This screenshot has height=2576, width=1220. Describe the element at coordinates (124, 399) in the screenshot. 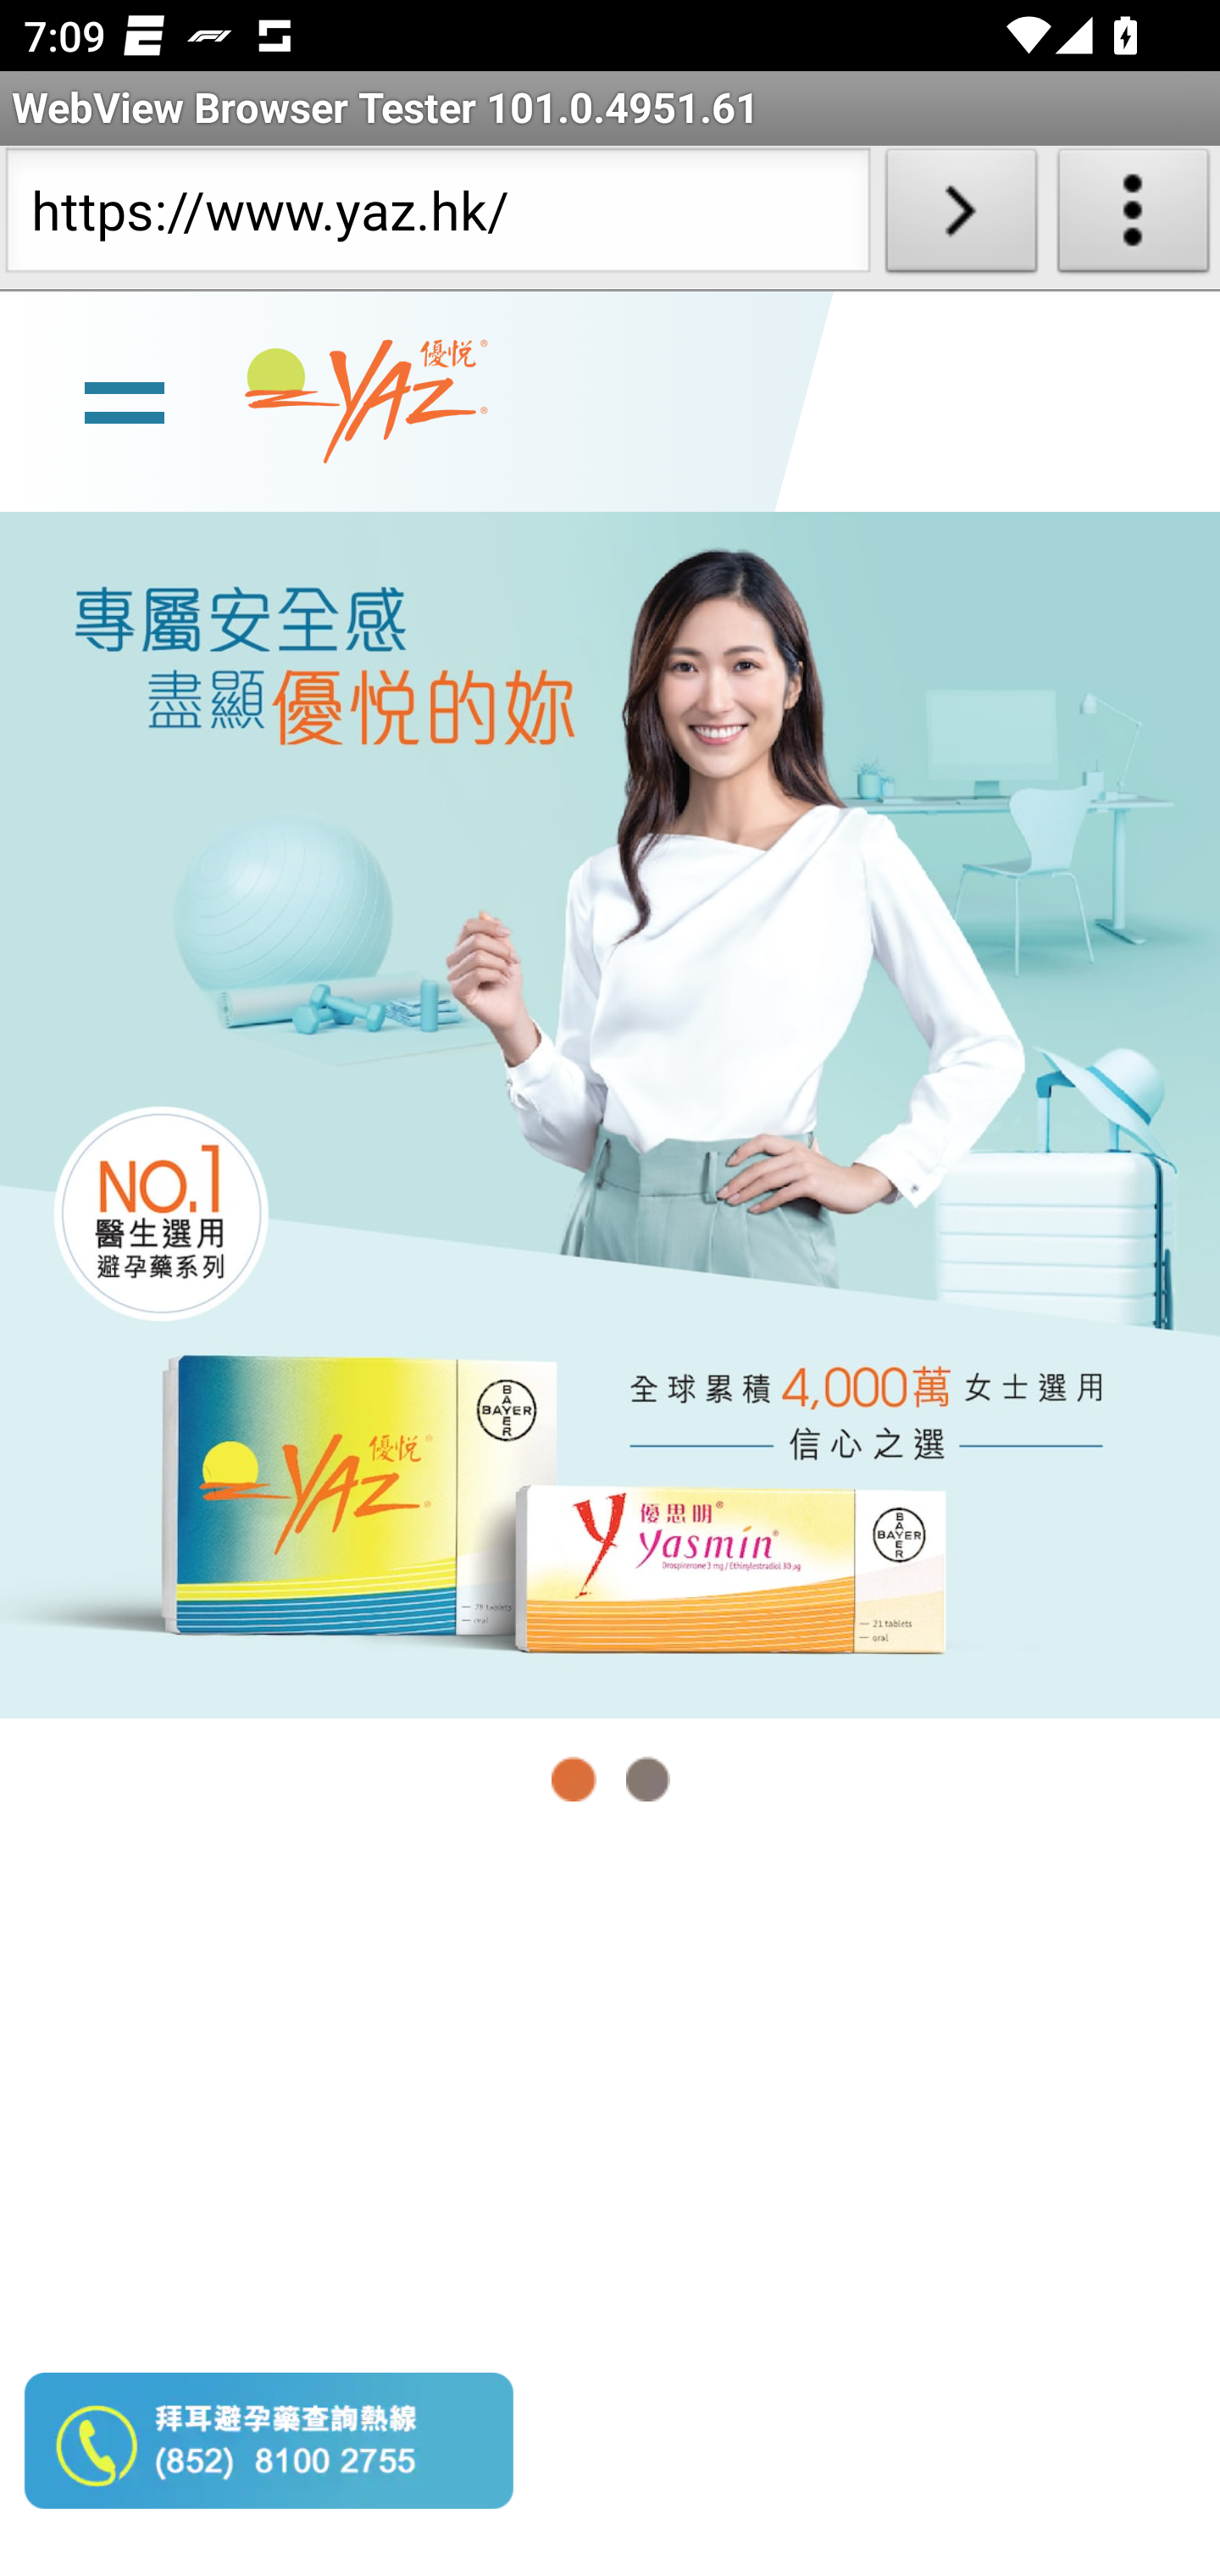

I see `line Toggle burger menu` at that location.